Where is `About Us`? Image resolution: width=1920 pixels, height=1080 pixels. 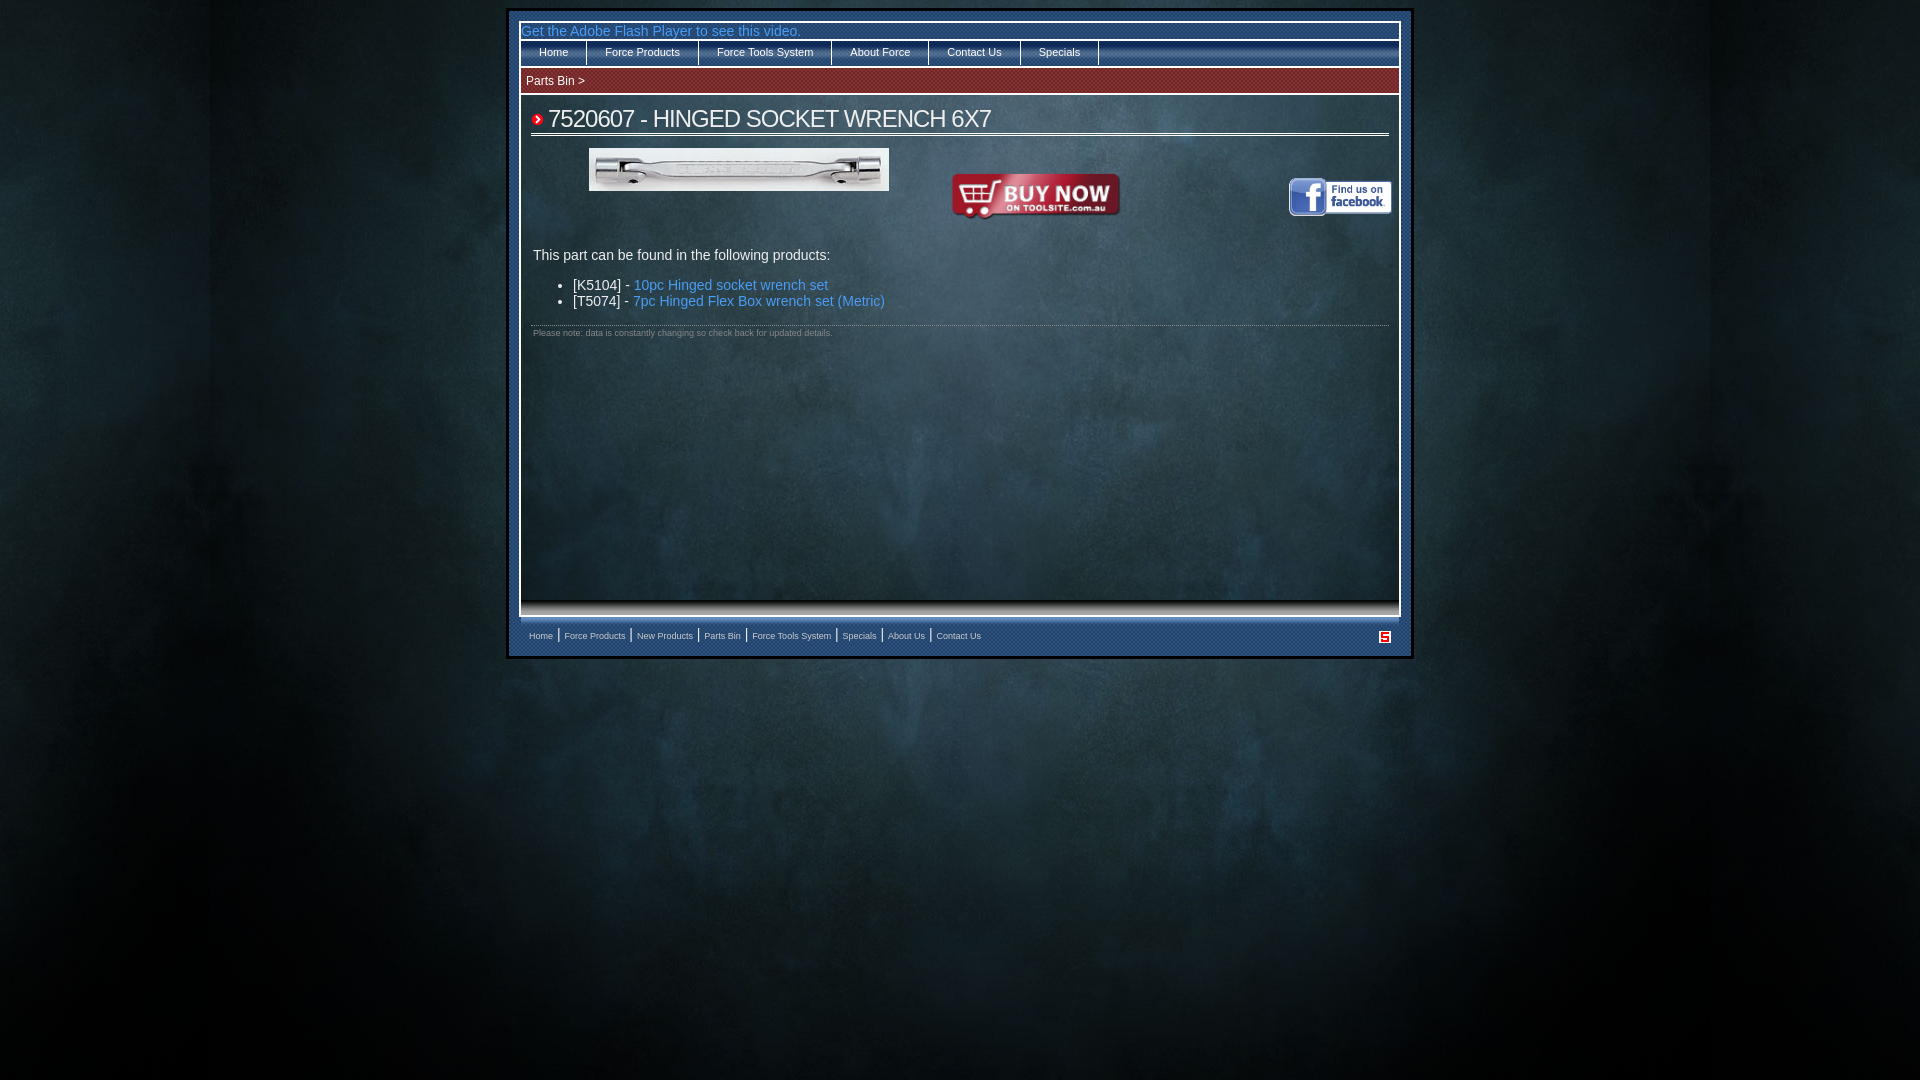
About Us is located at coordinates (906, 636).